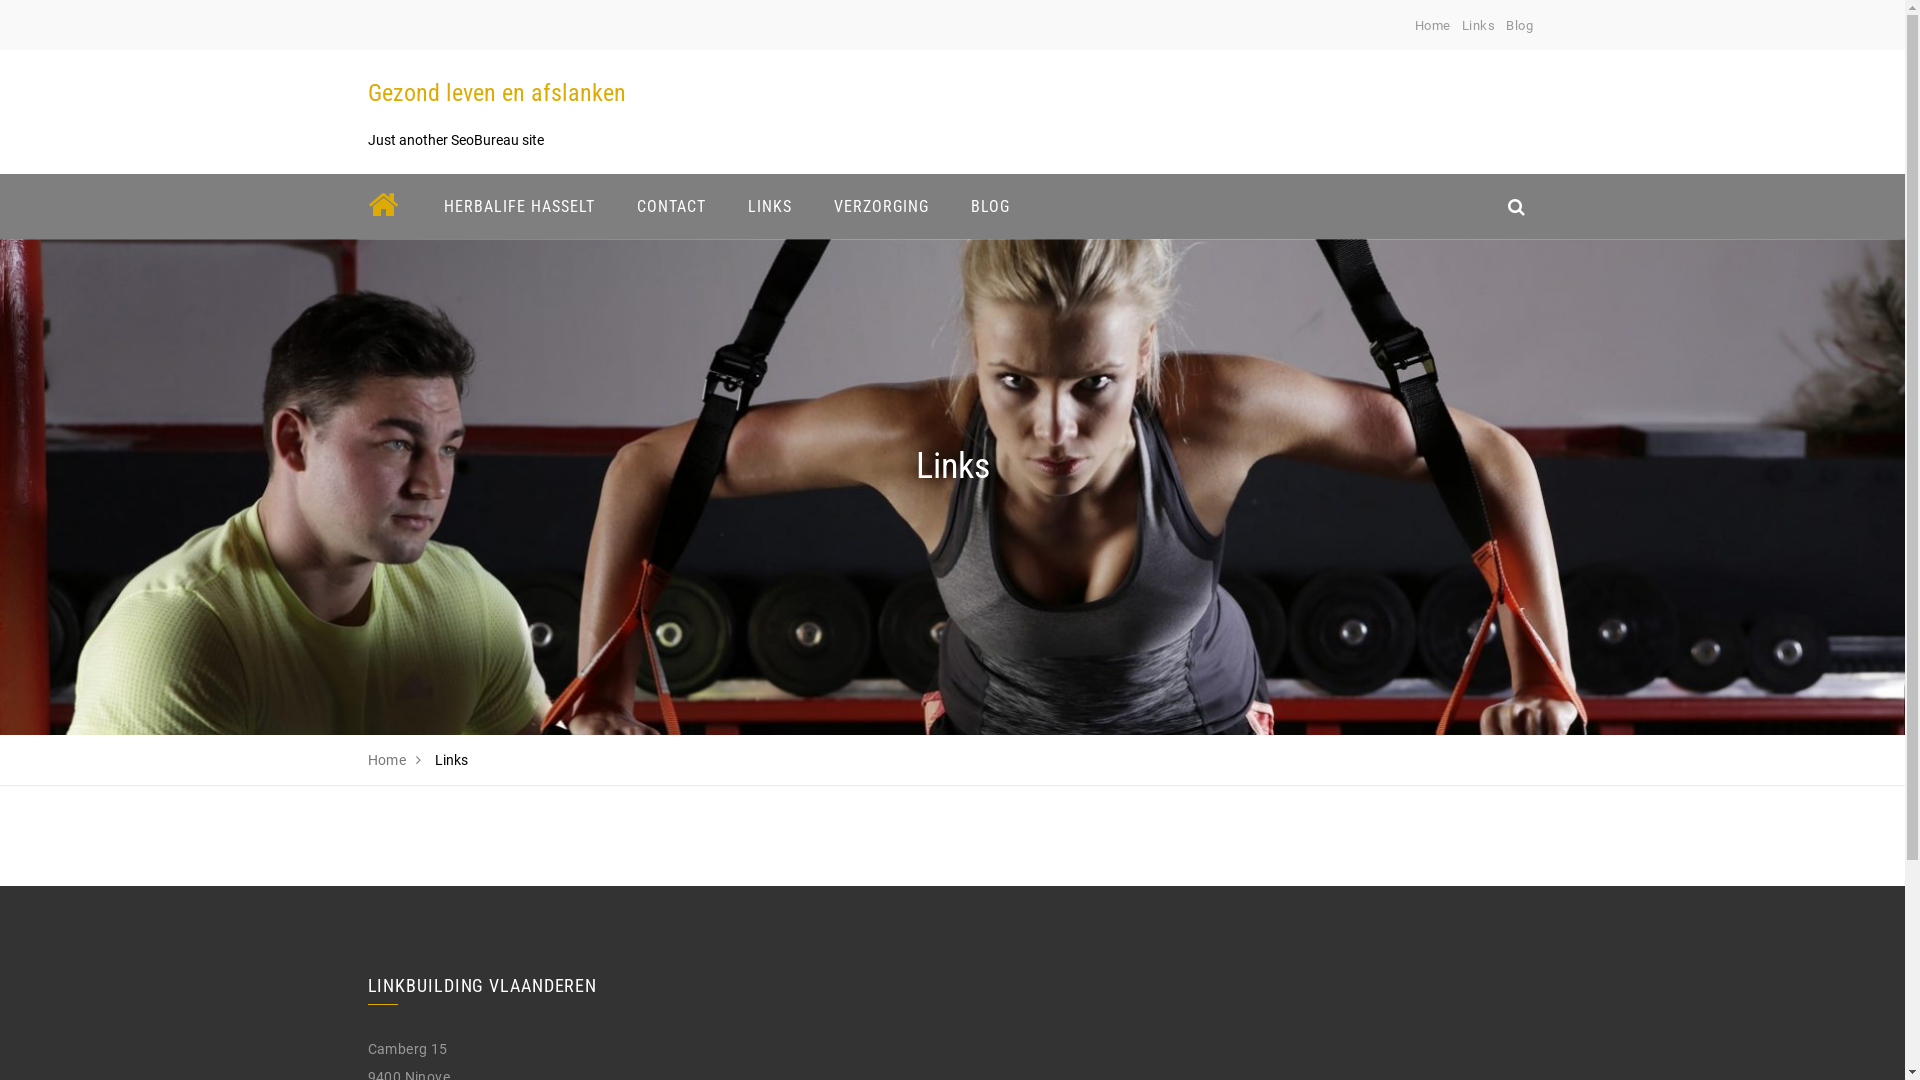  What do you see at coordinates (880, 206) in the screenshot?
I see `VERZORGING` at bounding box center [880, 206].